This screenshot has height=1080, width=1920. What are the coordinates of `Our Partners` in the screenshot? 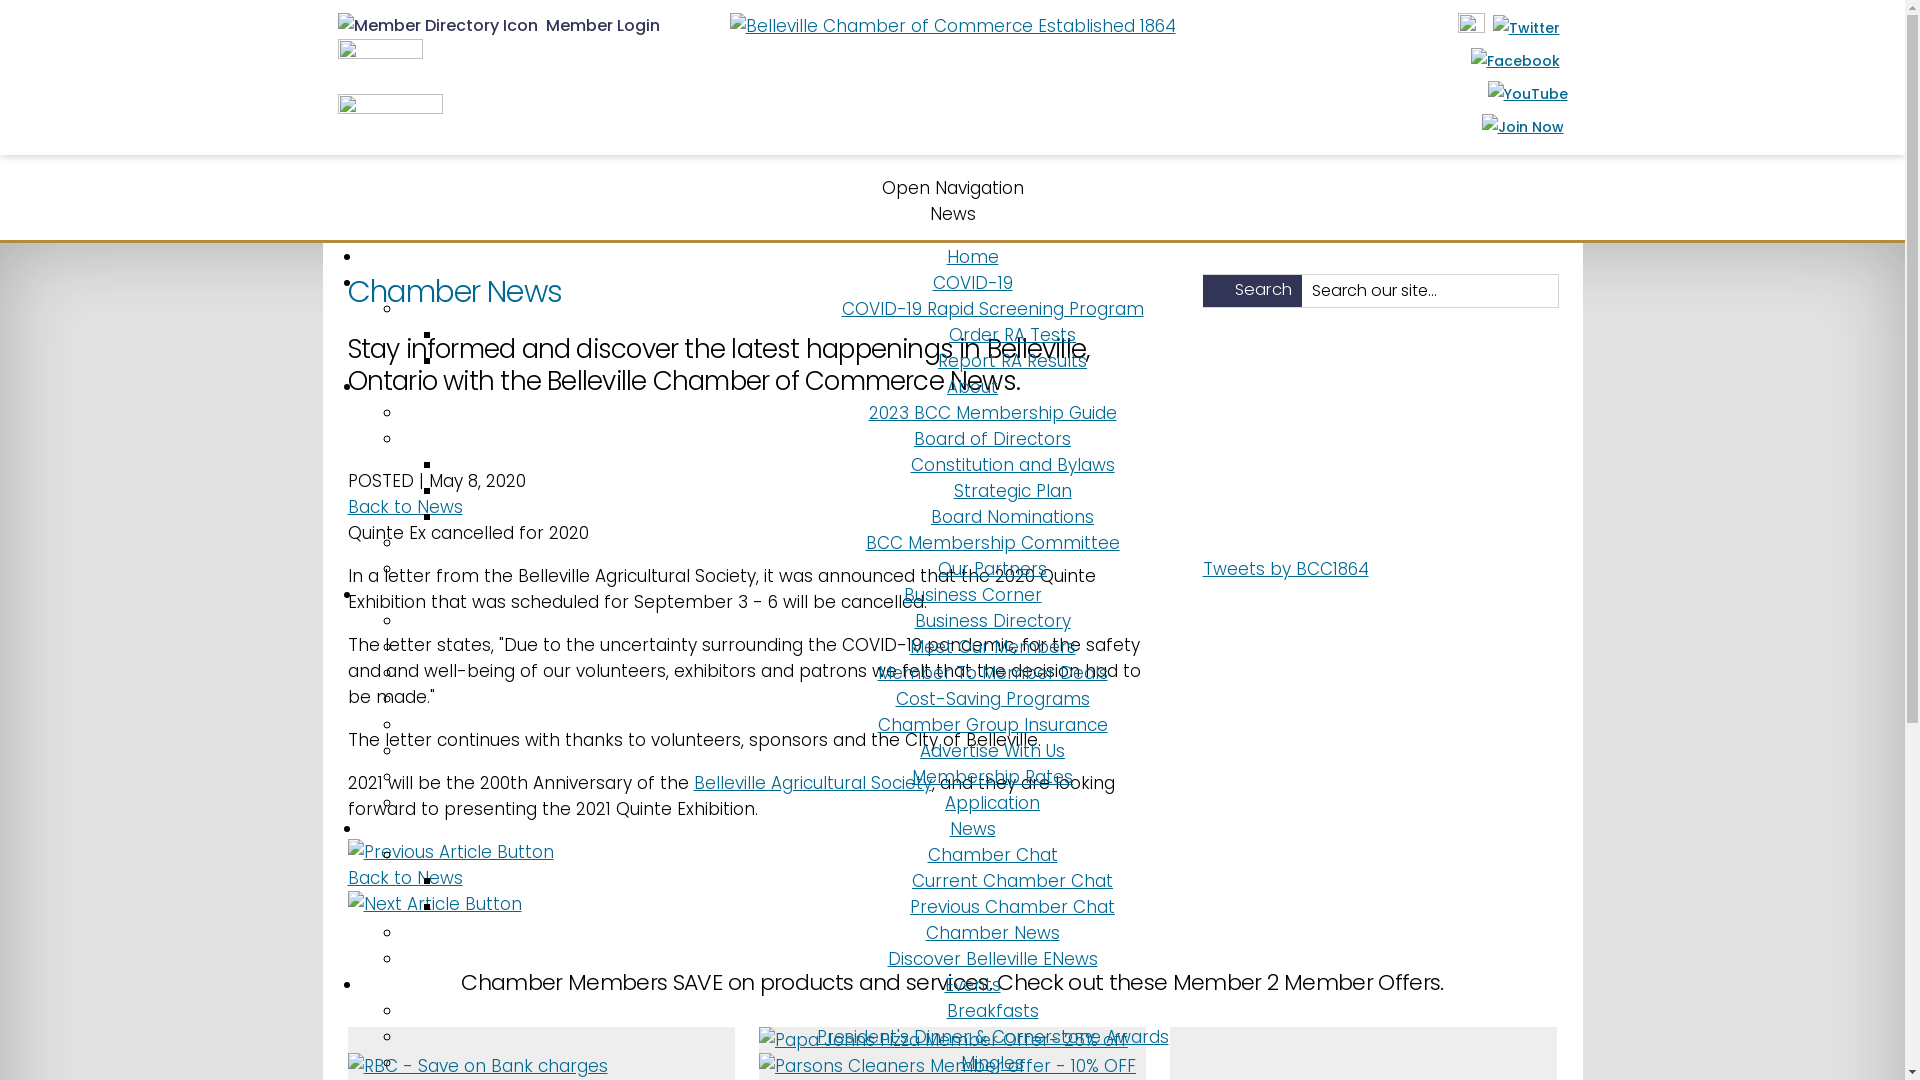 It's located at (992, 569).